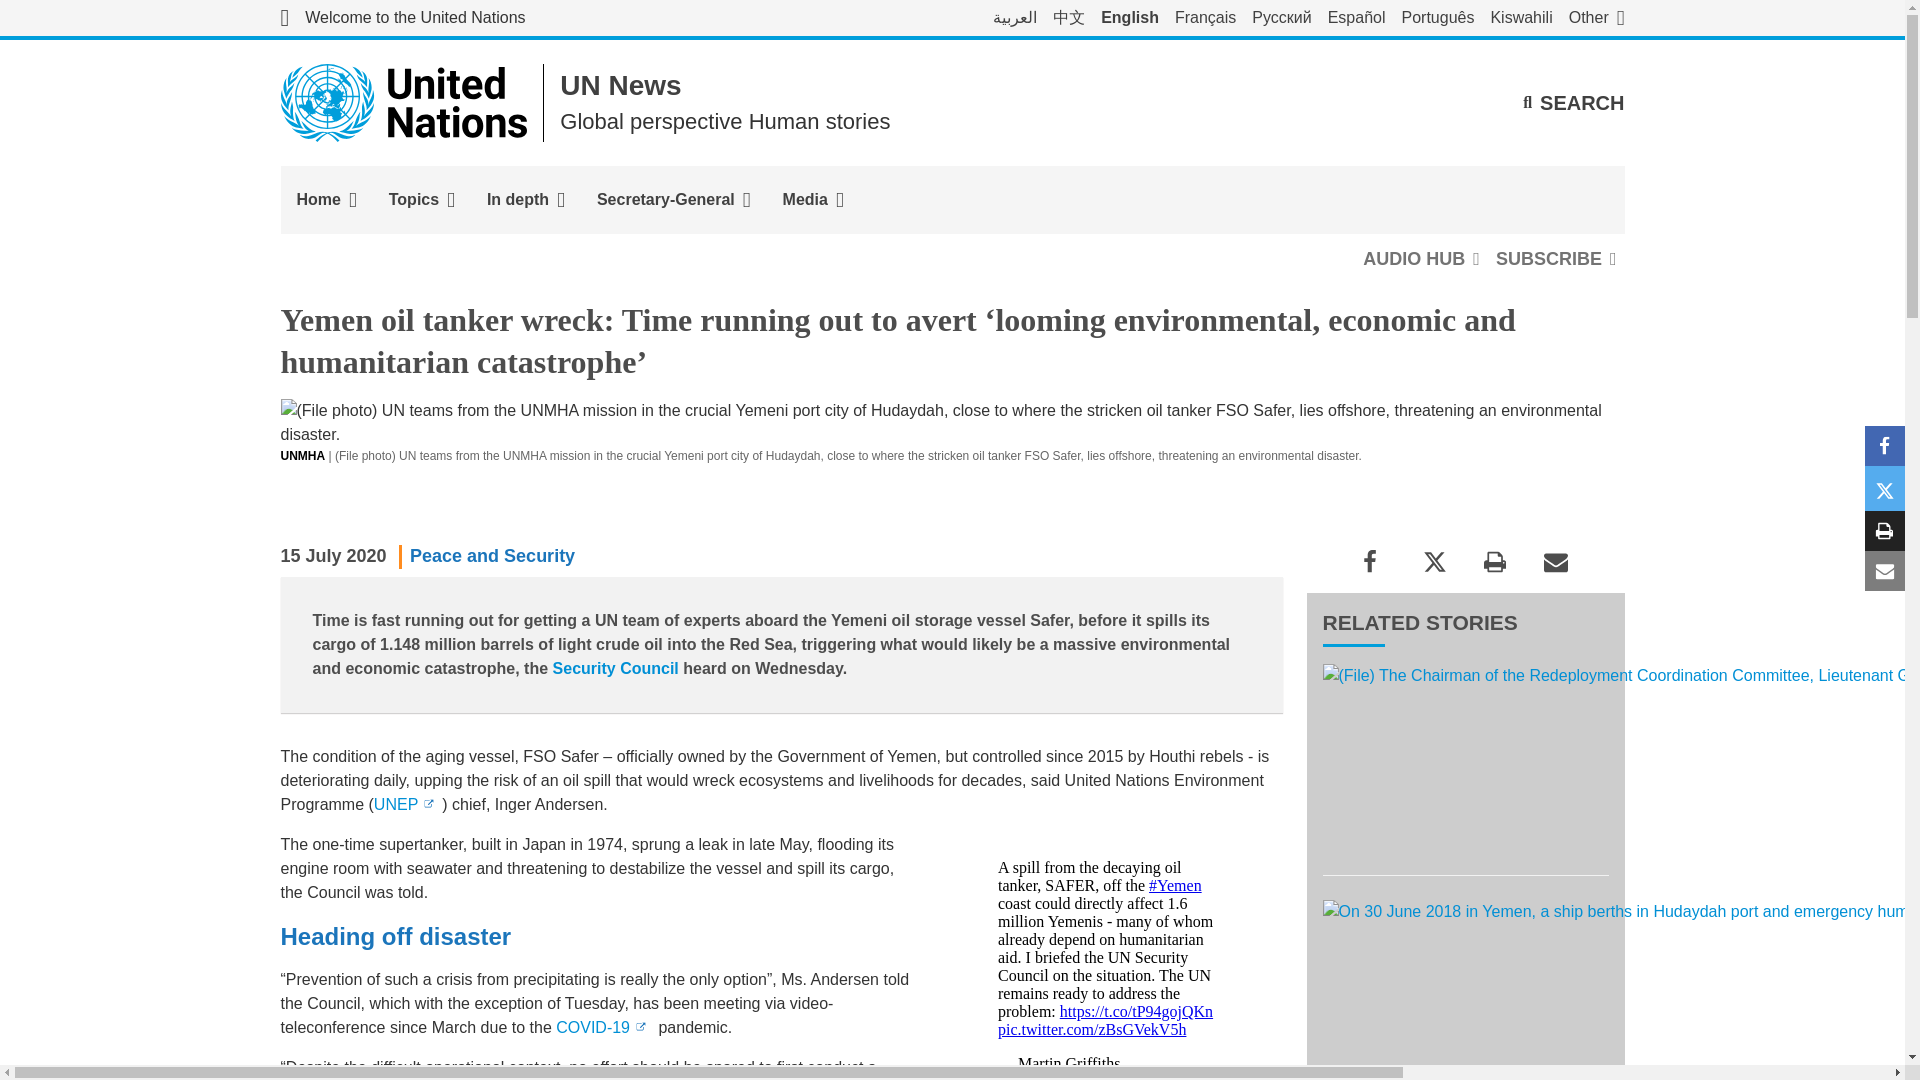 This screenshot has height=1080, width=1920. What do you see at coordinates (326, 200) in the screenshot?
I see `Home` at bounding box center [326, 200].